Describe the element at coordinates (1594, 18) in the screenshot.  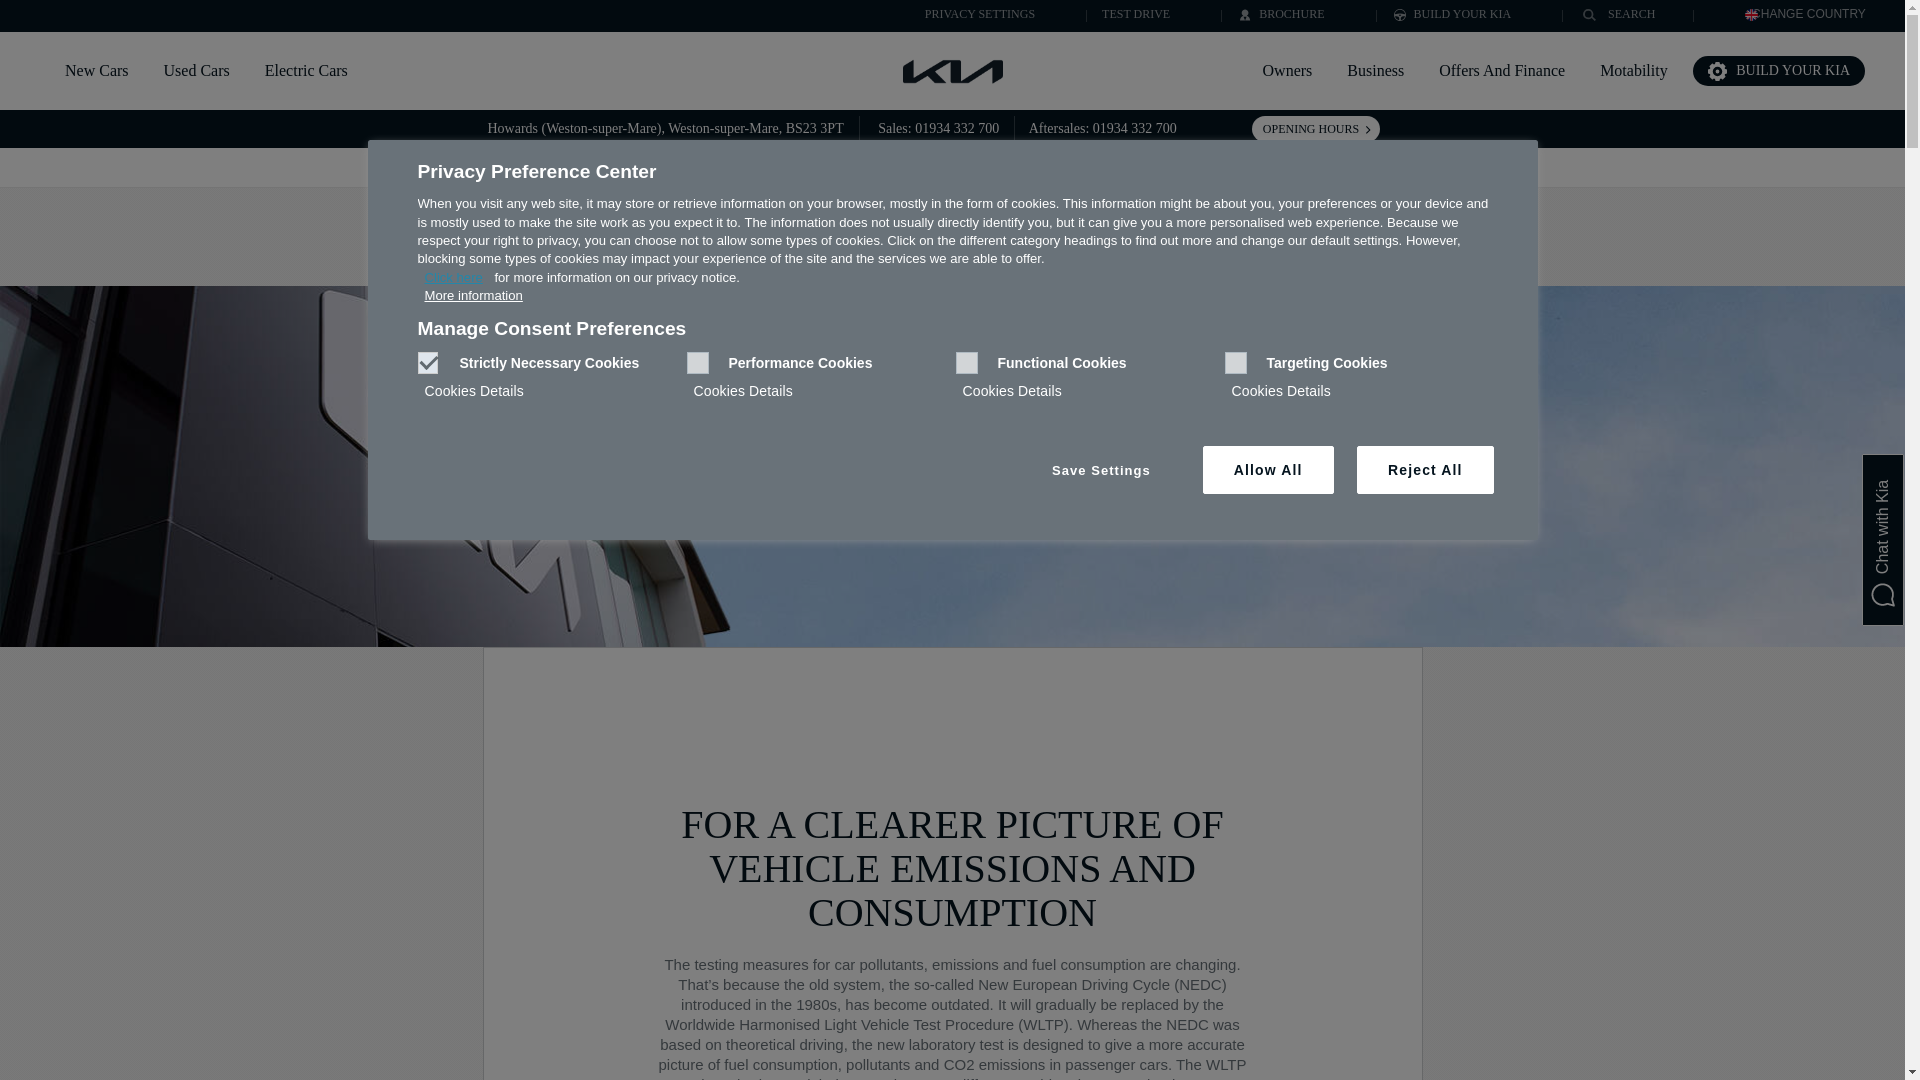
I see `Search` at that location.